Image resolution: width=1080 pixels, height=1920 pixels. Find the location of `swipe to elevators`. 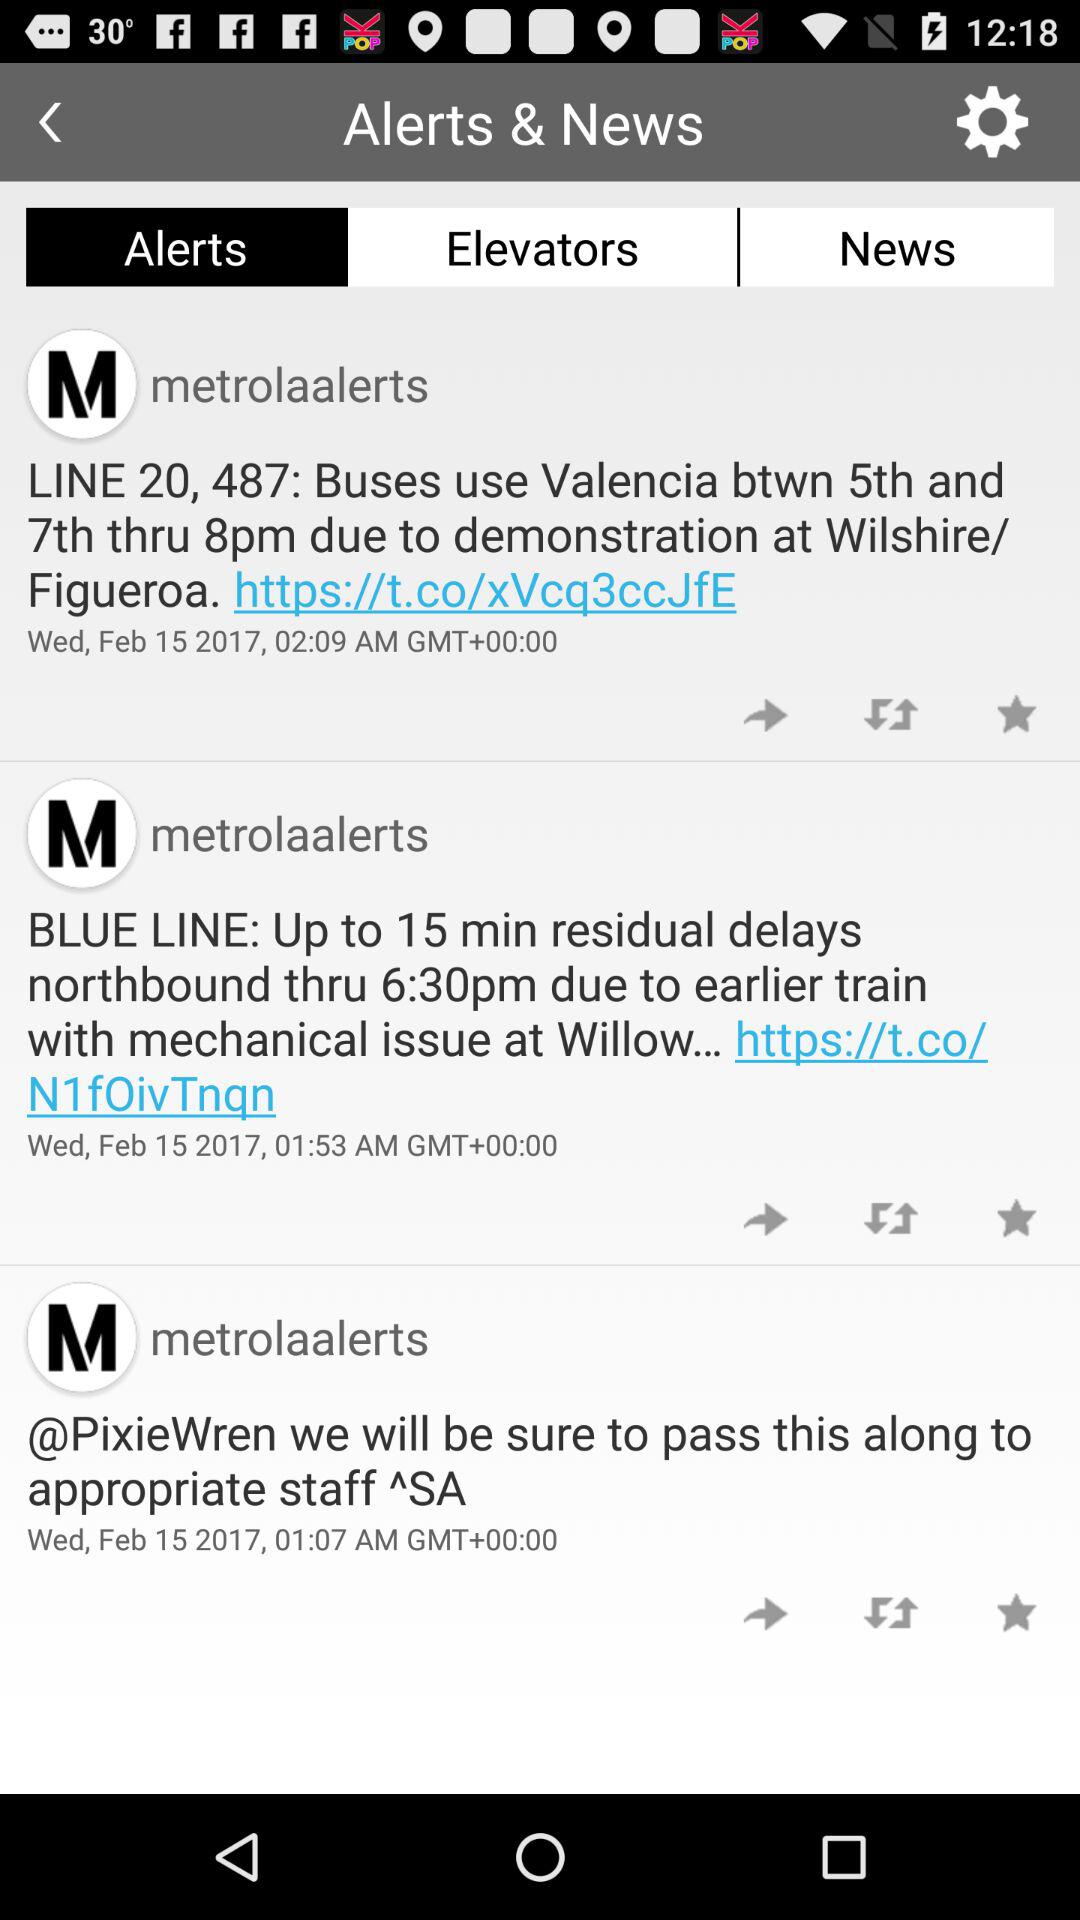

swipe to elevators is located at coordinates (542, 246).